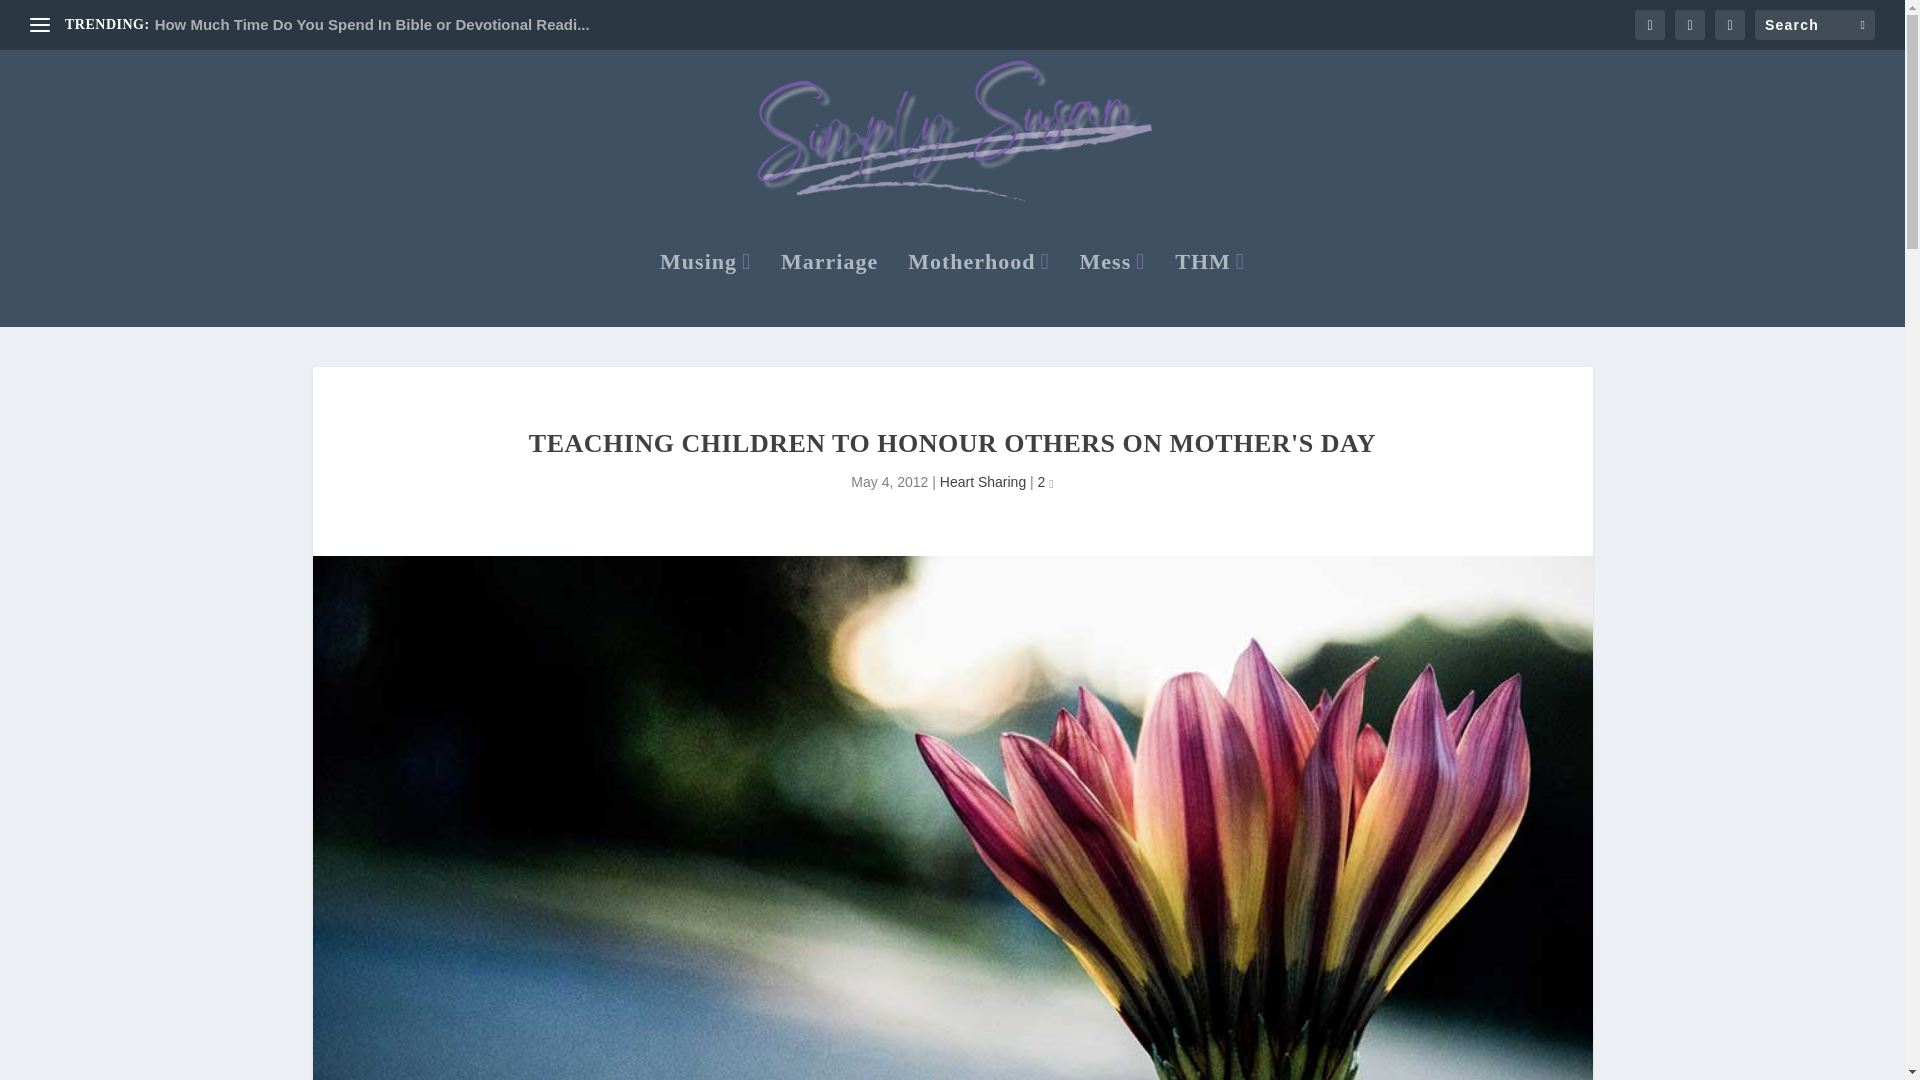 The height and width of the screenshot is (1080, 1920). What do you see at coordinates (1210, 288) in the screenshot?
I see `THM` at bounding box center [1210, 288].